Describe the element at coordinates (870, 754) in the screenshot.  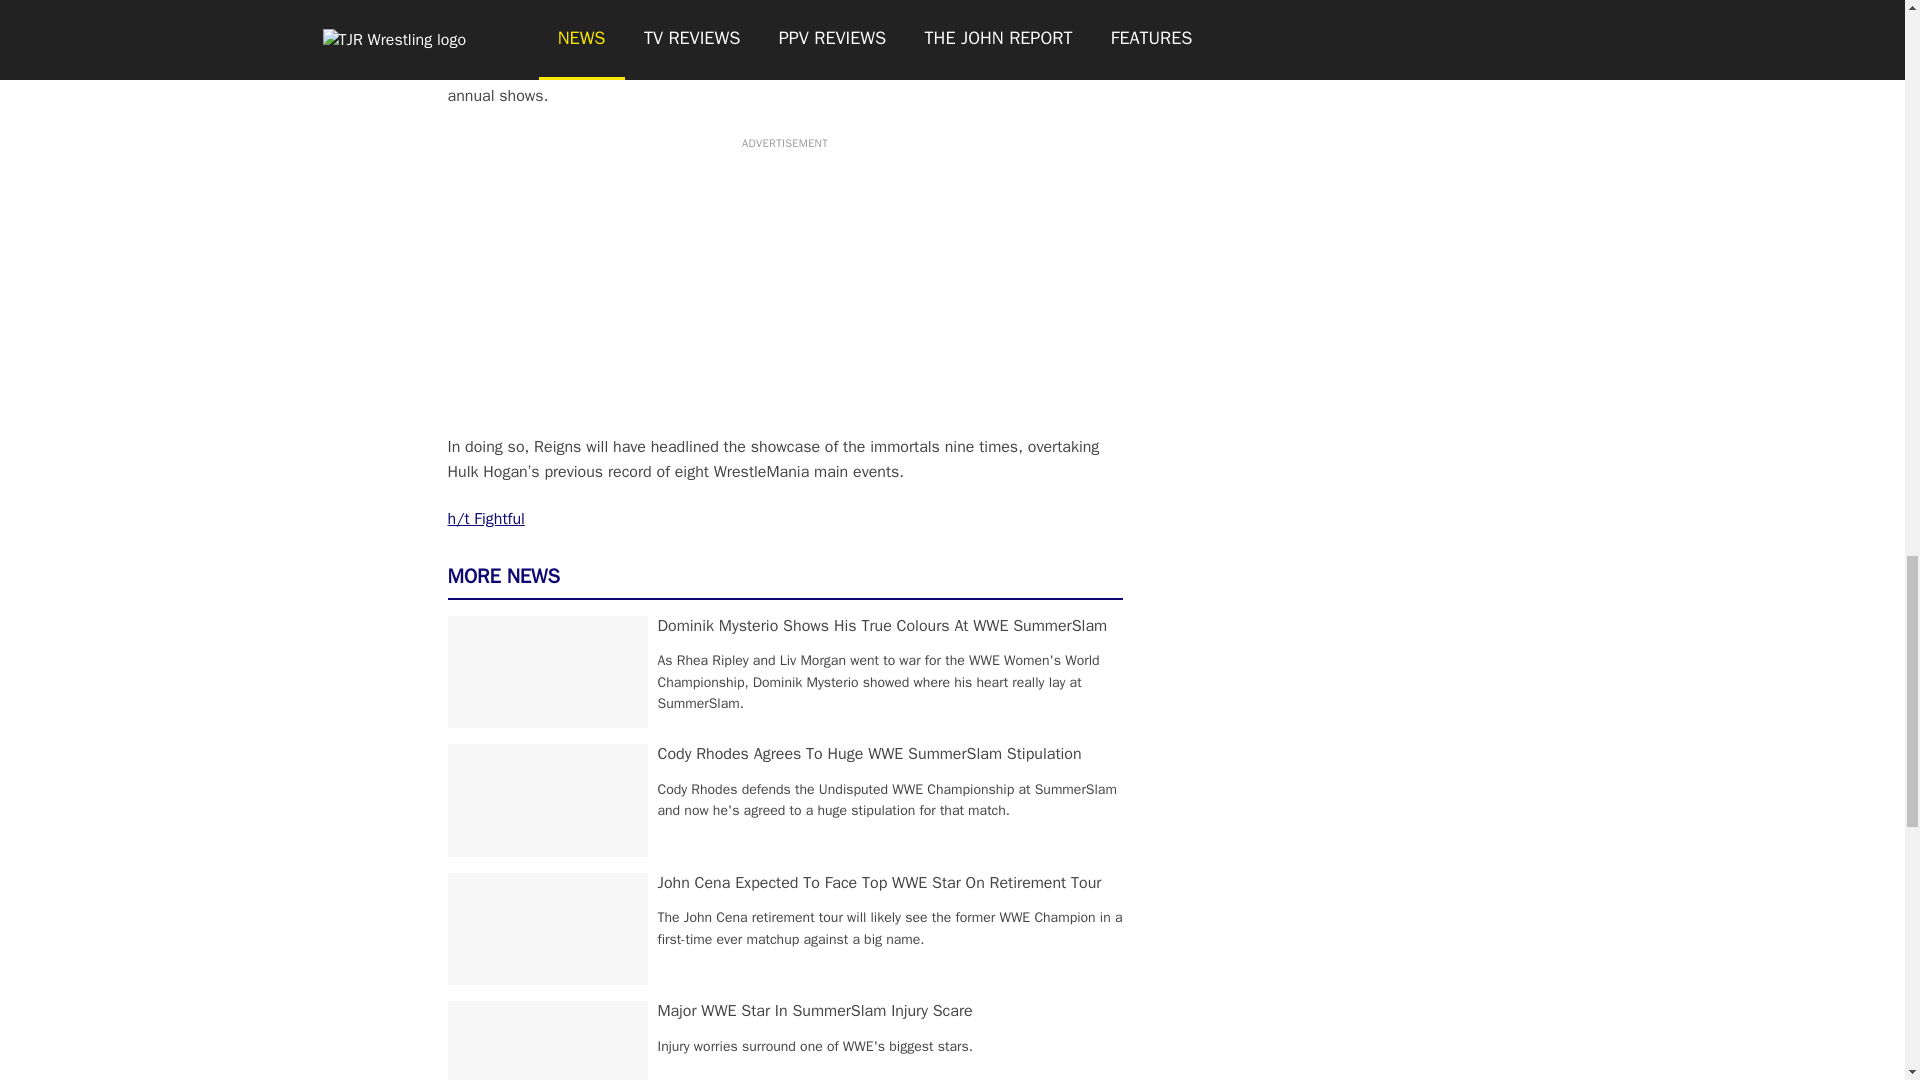
I see `Cody Rhodes Agrees To Huge WWE SummerSlam Stipulation` at that location.